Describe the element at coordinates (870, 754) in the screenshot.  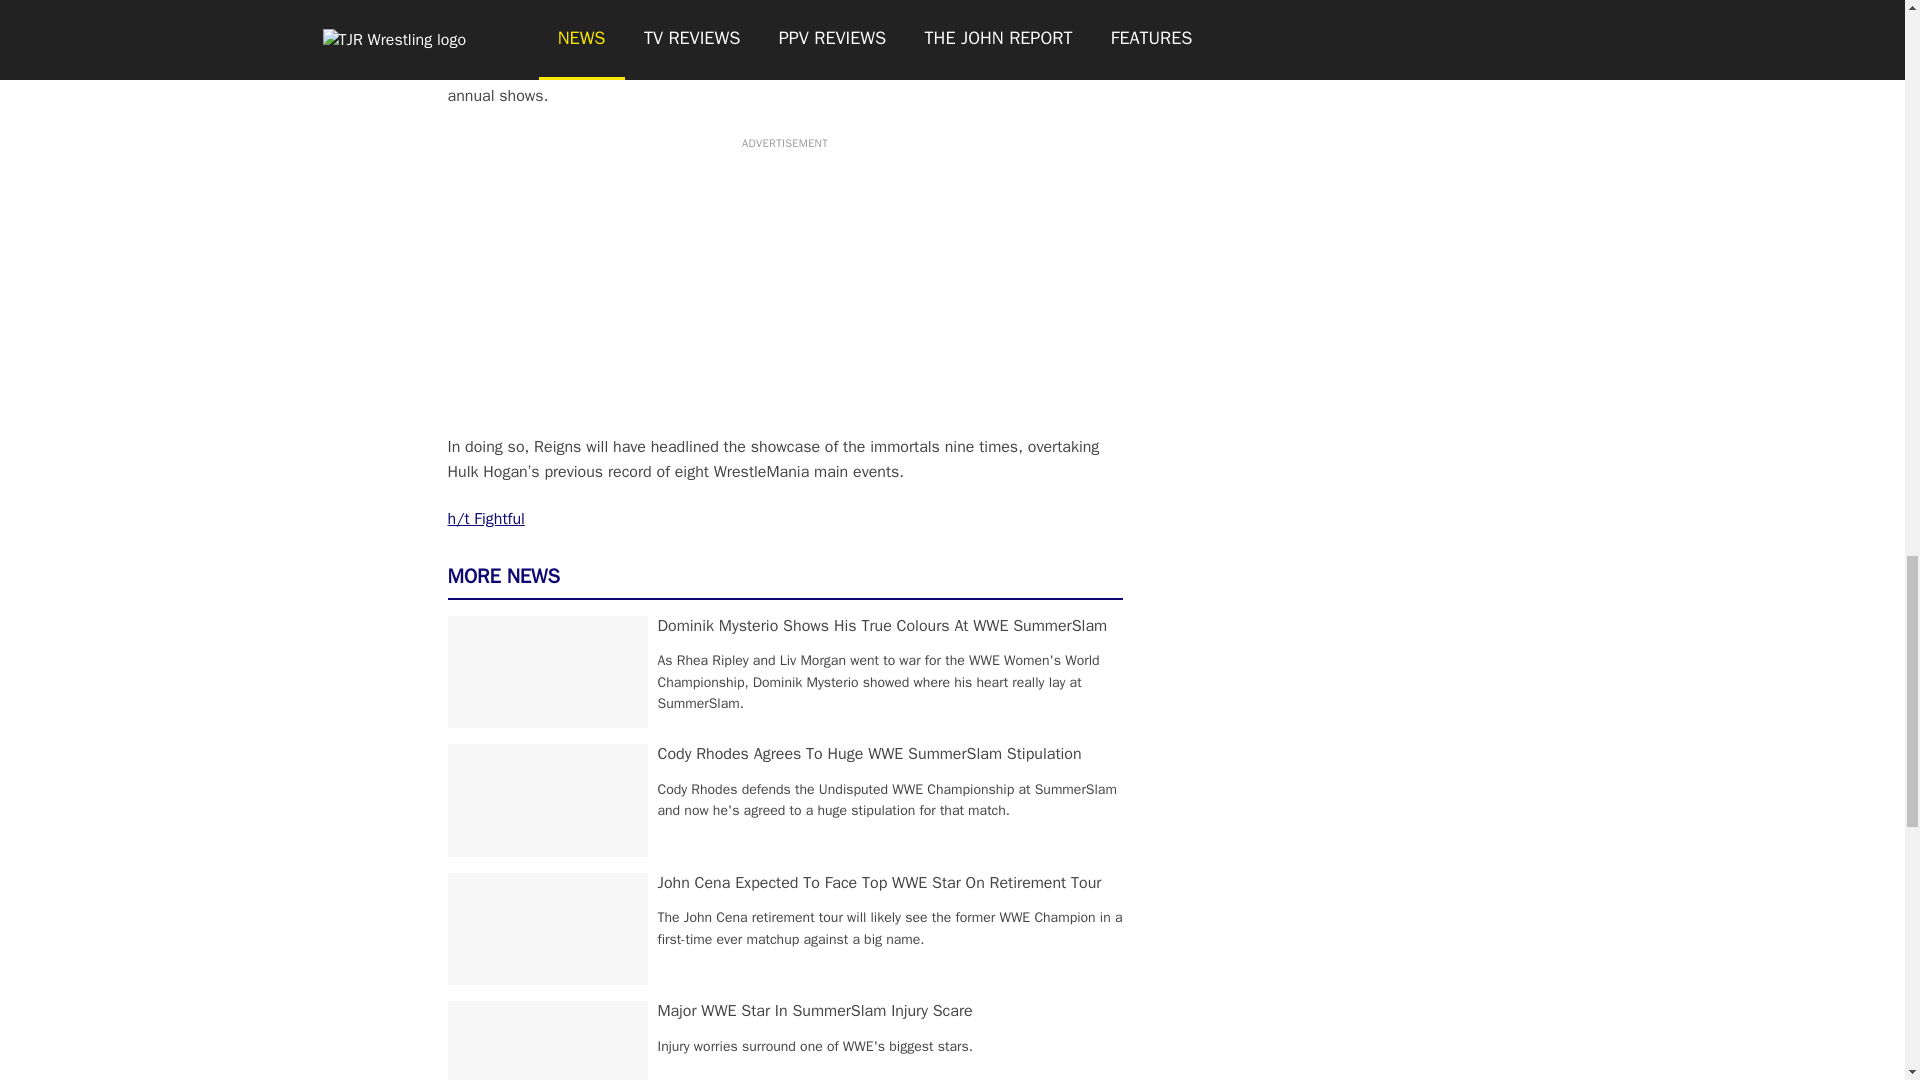
I see `Cody Rhodes Agrees To Huge WWE SummerSlam Stipulation` at that location.